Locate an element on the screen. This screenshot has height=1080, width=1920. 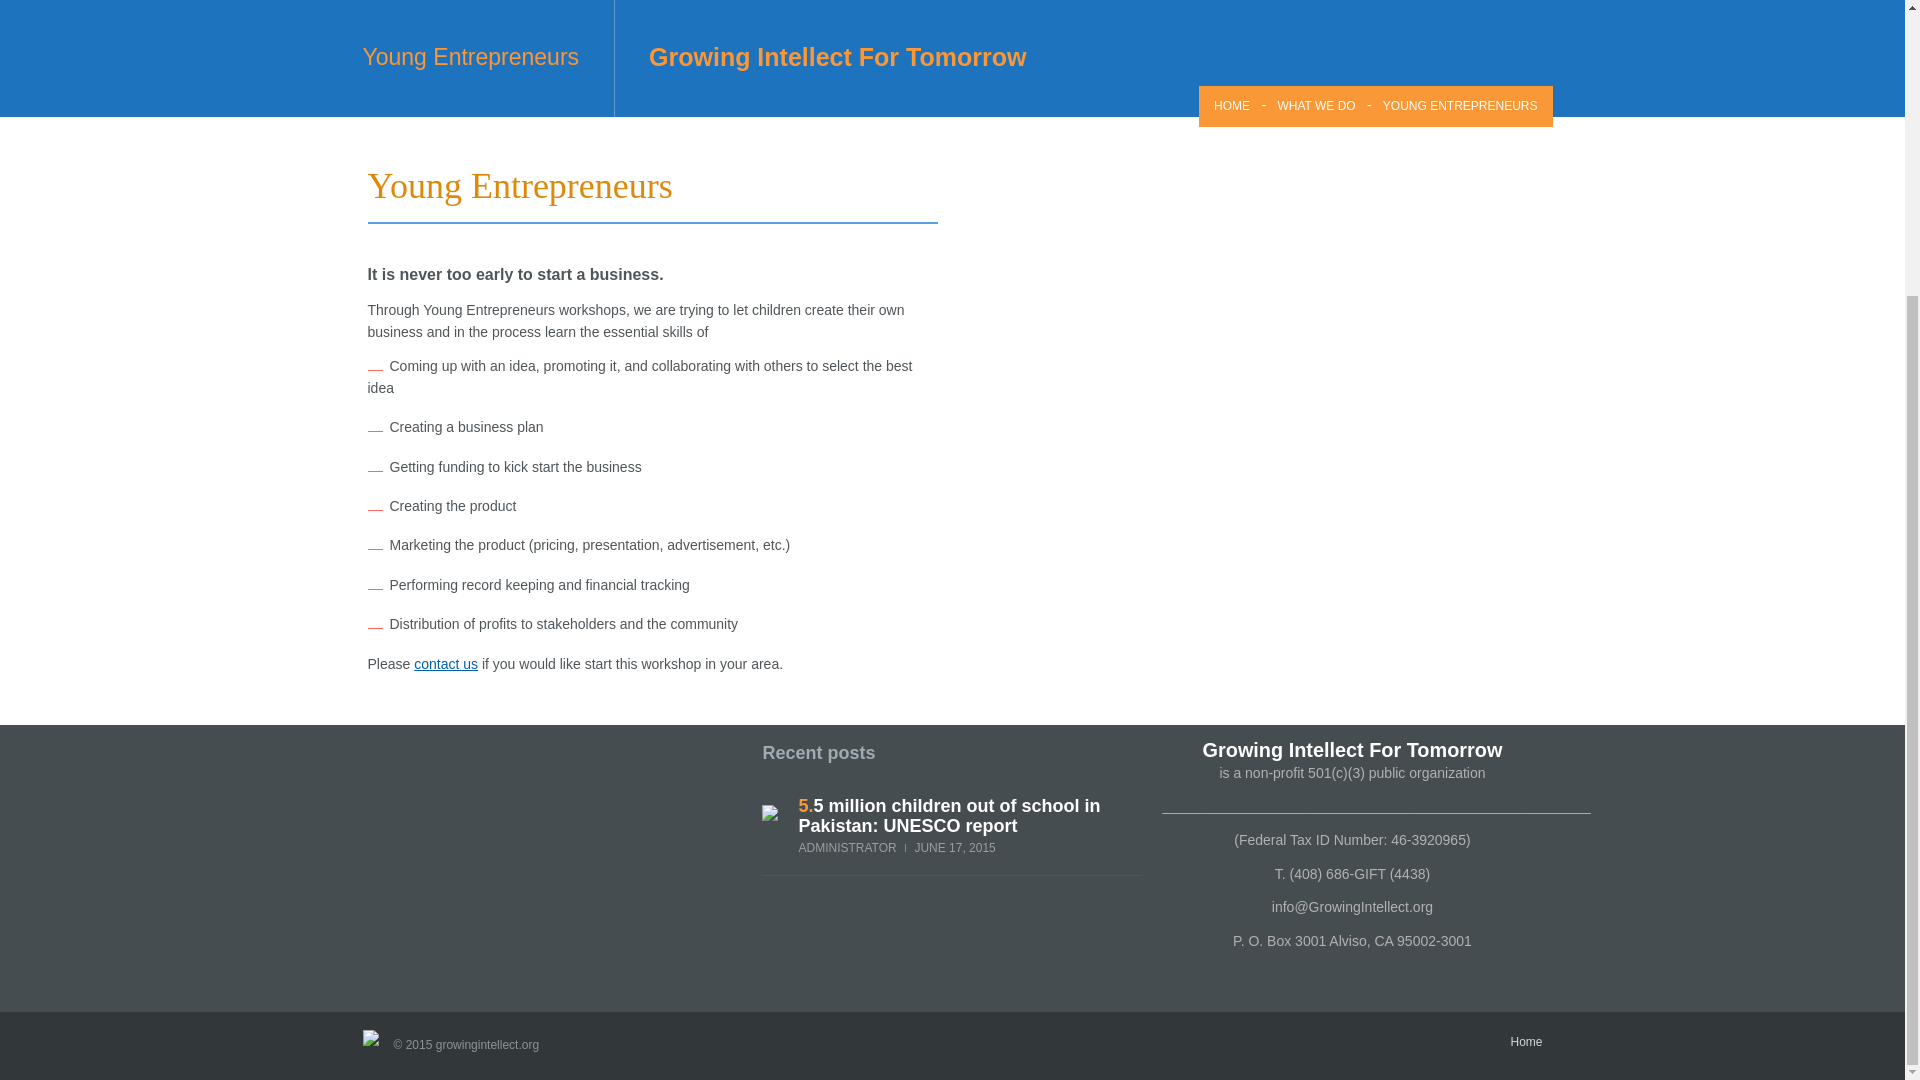
WHAT WE DO is located at coordinates (1316, 106).